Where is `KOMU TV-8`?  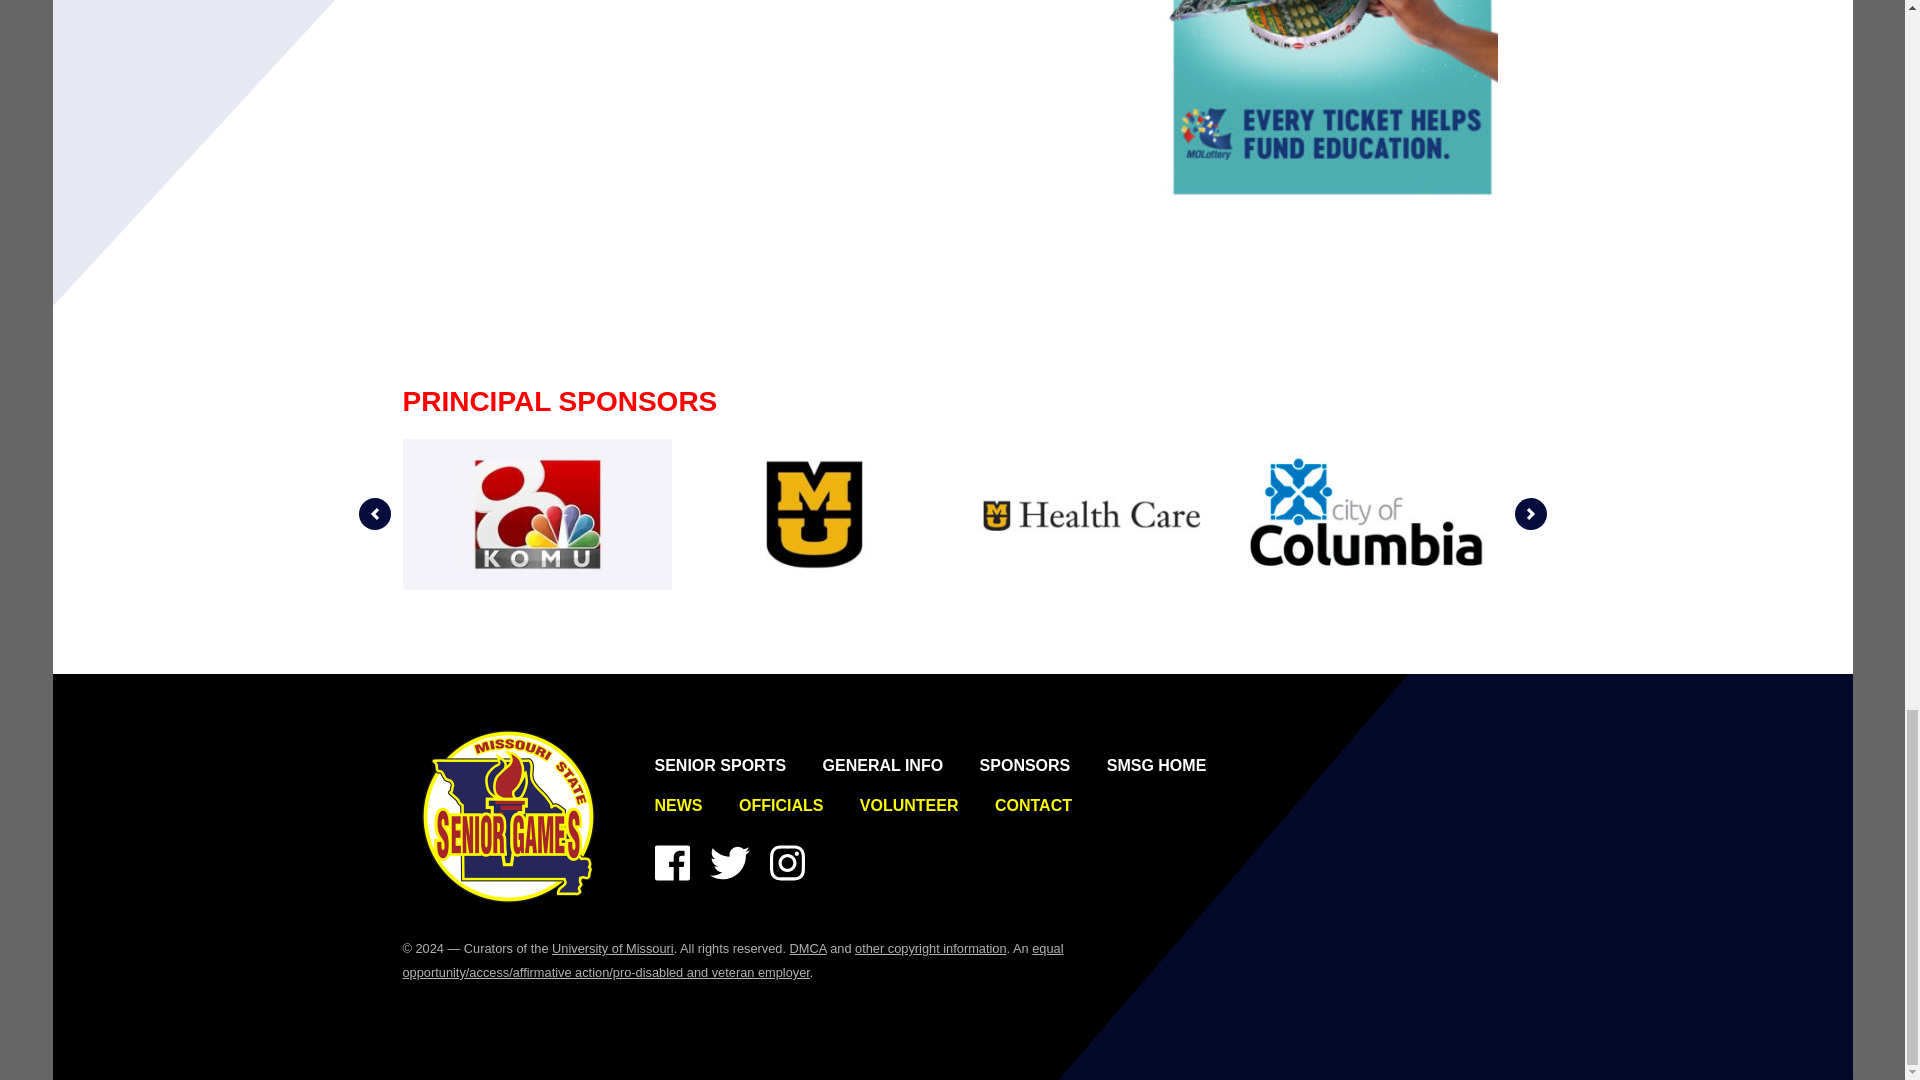
KOMU TV-8 is located at coordinates (536, 514).